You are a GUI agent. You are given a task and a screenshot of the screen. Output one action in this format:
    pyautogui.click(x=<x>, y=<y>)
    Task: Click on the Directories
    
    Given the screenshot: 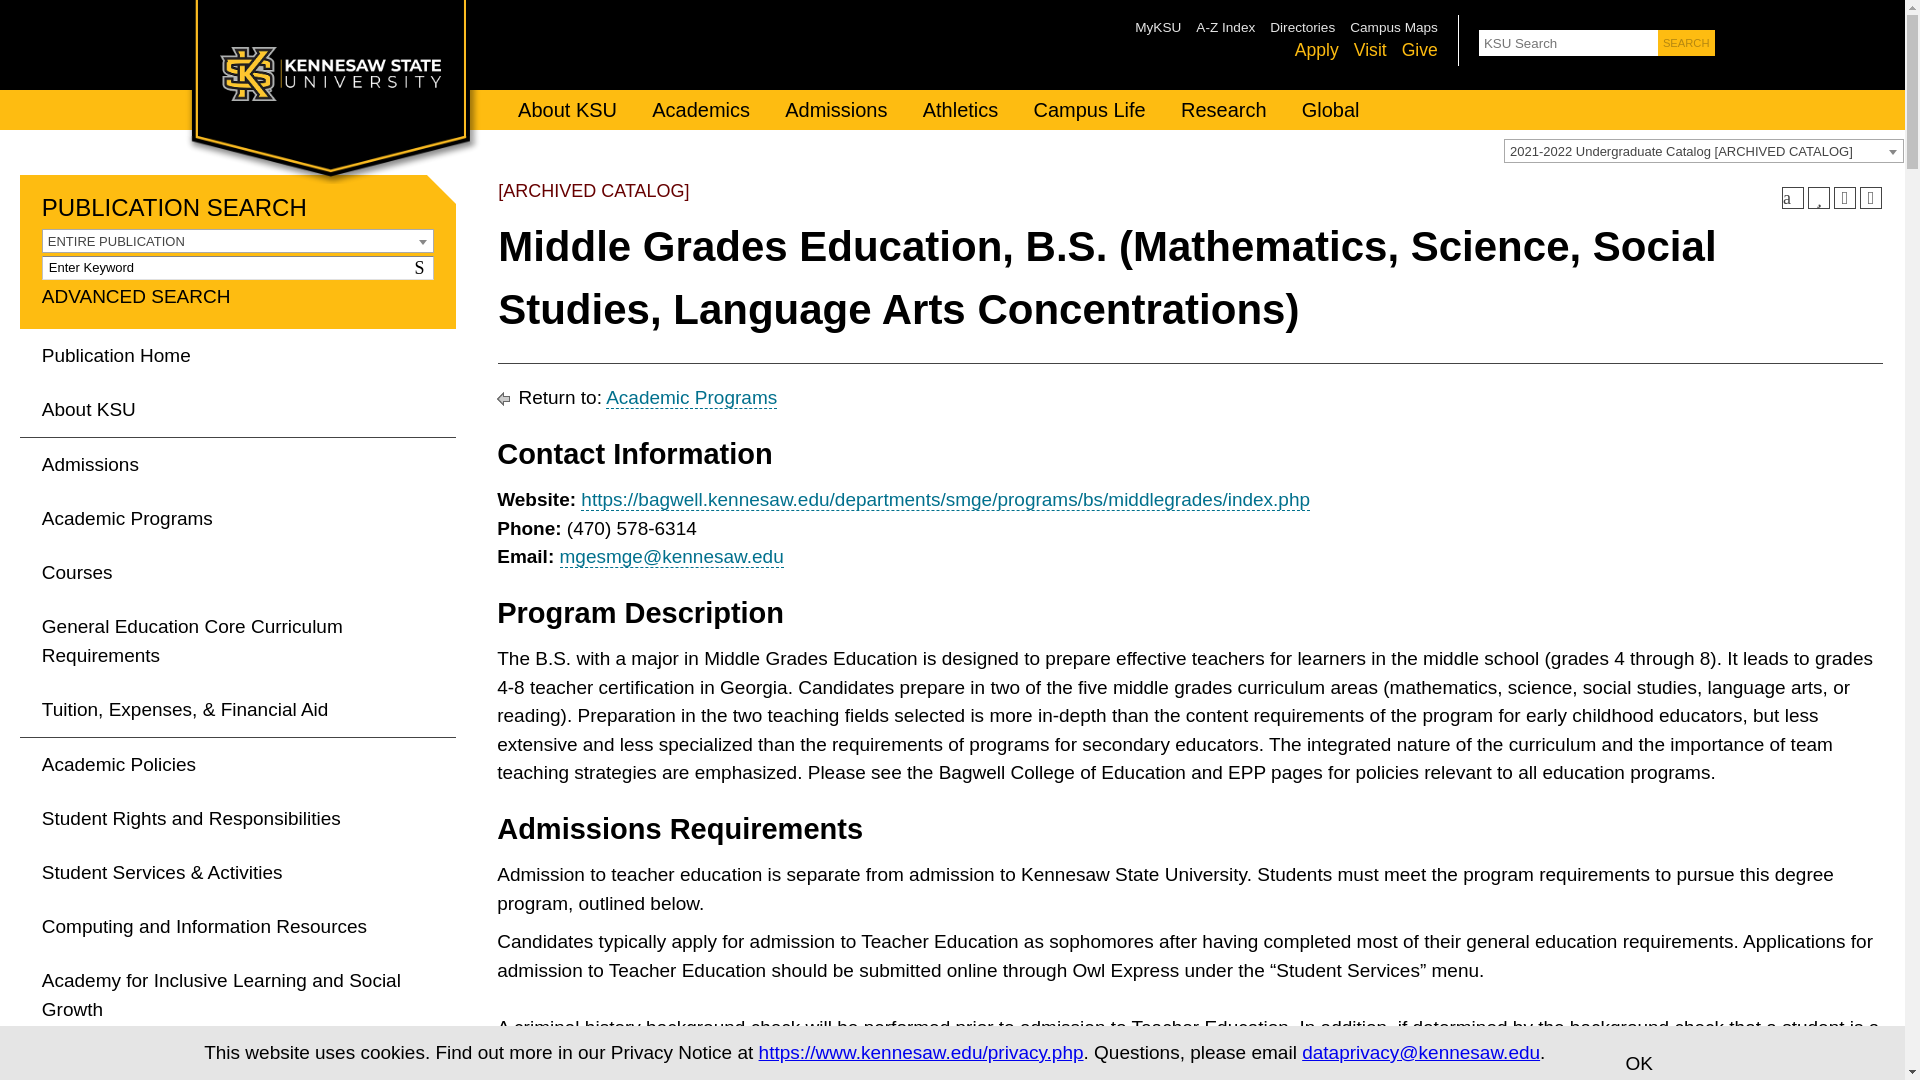 What is the action you would take?
    pyautogui.click(x=1302, y=27)
    